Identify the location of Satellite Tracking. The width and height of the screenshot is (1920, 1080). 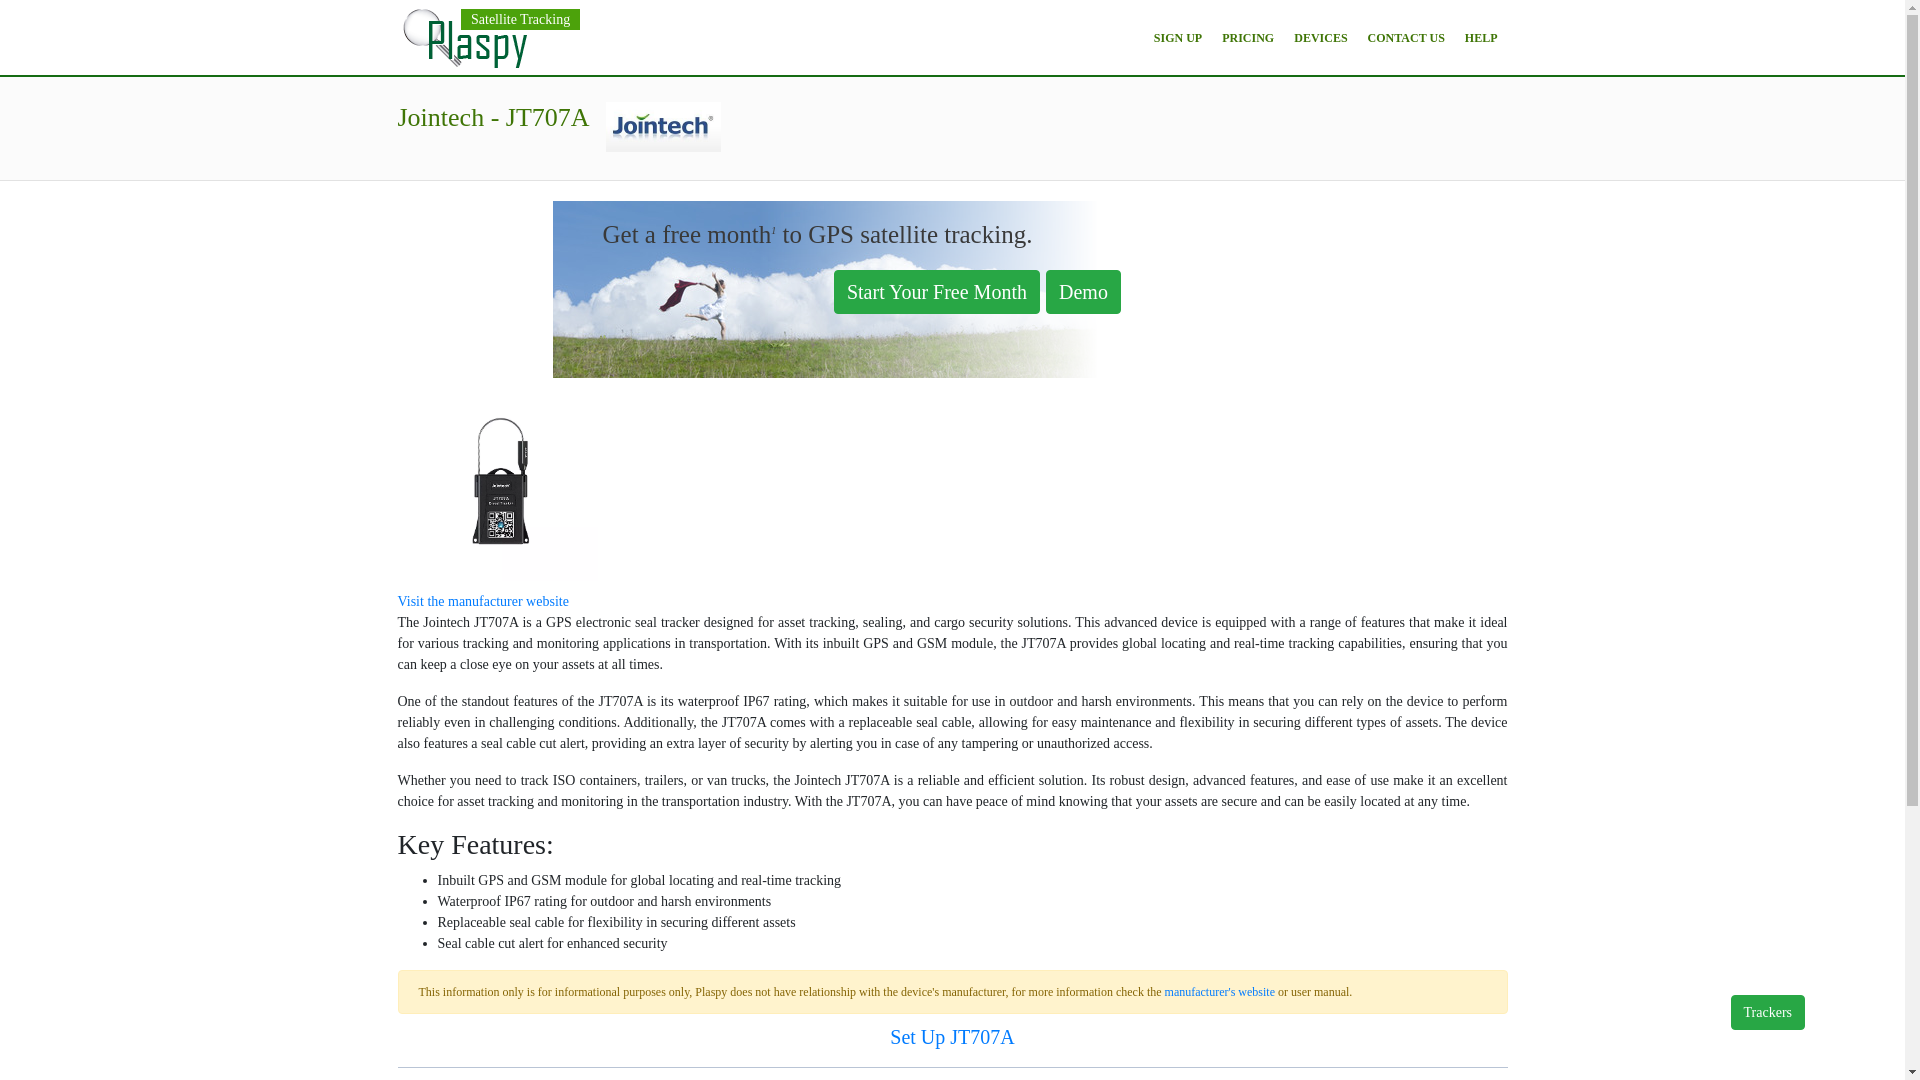
(520, 20).